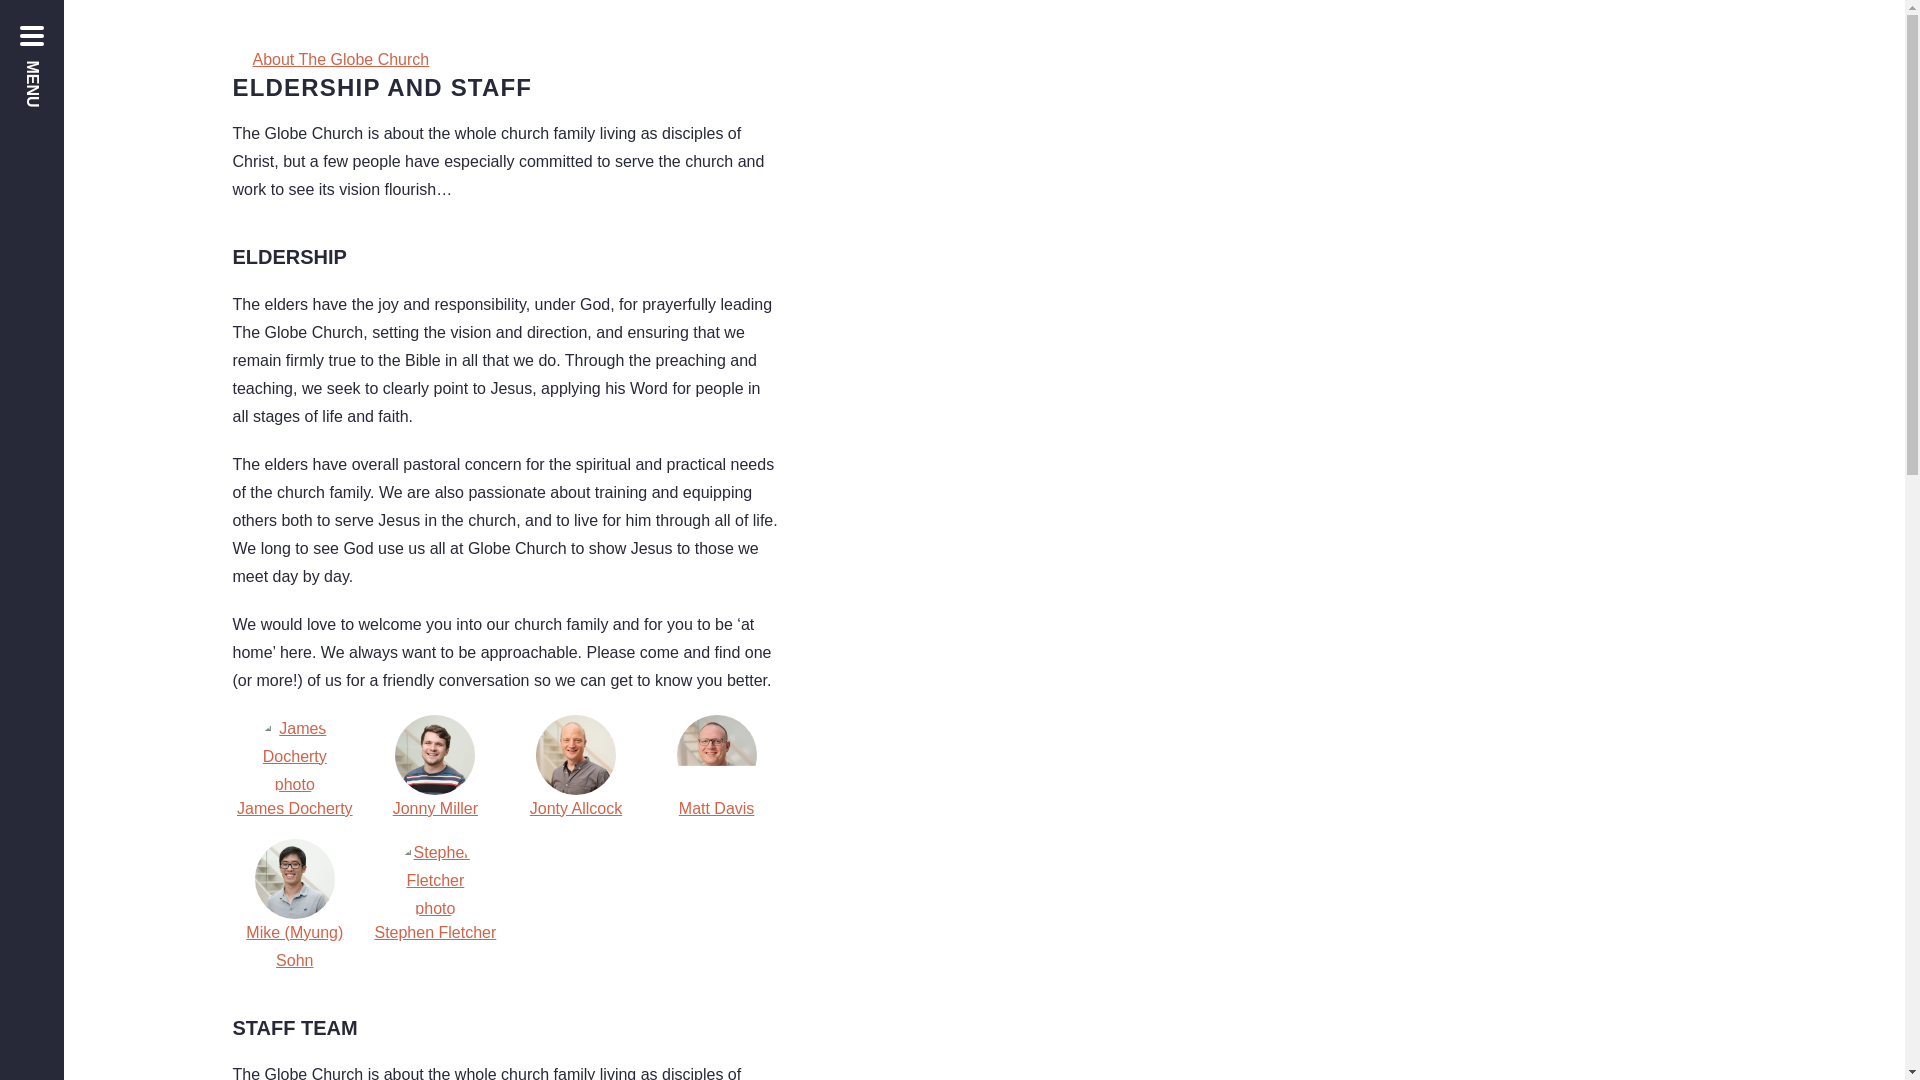  Describe the element at coordinates (983, 60) in the screenshot. I see `About The Globe Church` at that location.